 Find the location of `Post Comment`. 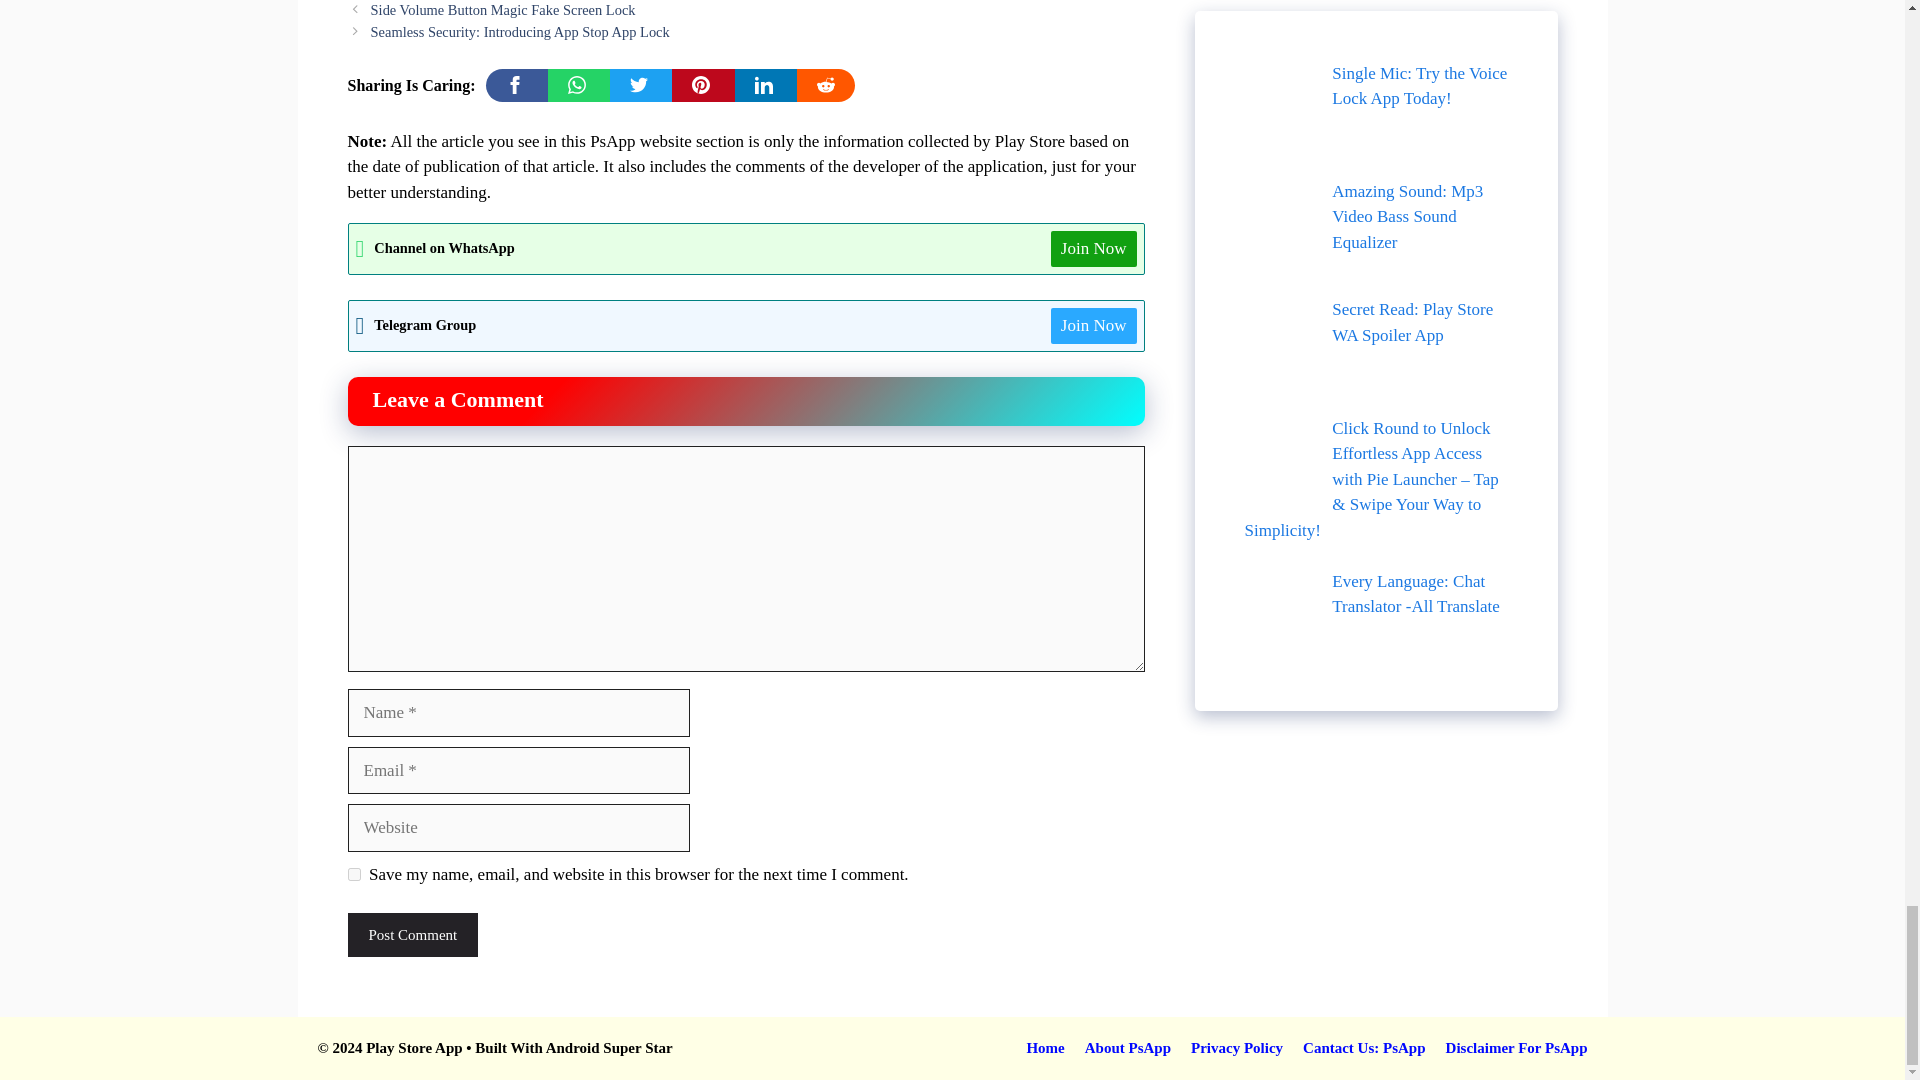

Post Comment is located at coordinates (412, 934).